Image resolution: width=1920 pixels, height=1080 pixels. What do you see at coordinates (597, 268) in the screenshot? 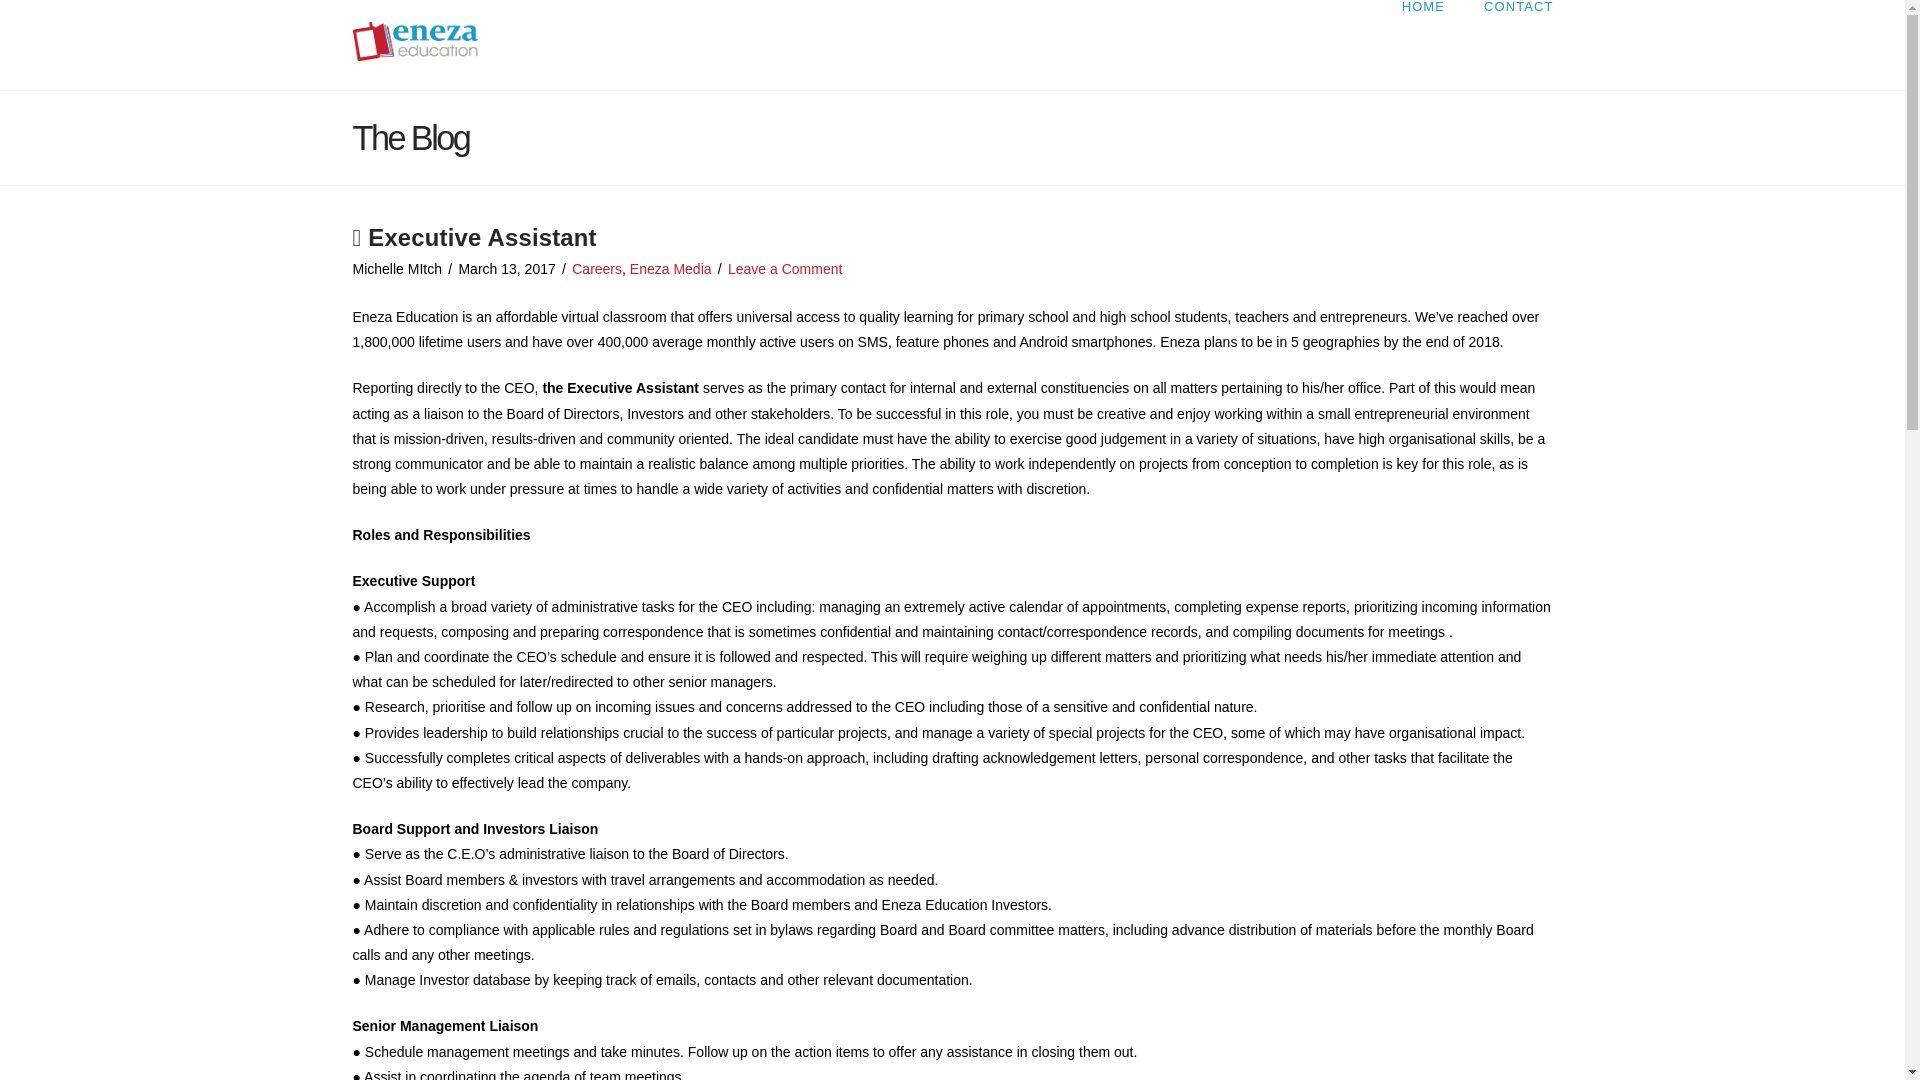
I see `Careers` at bounding box center [597, 268].